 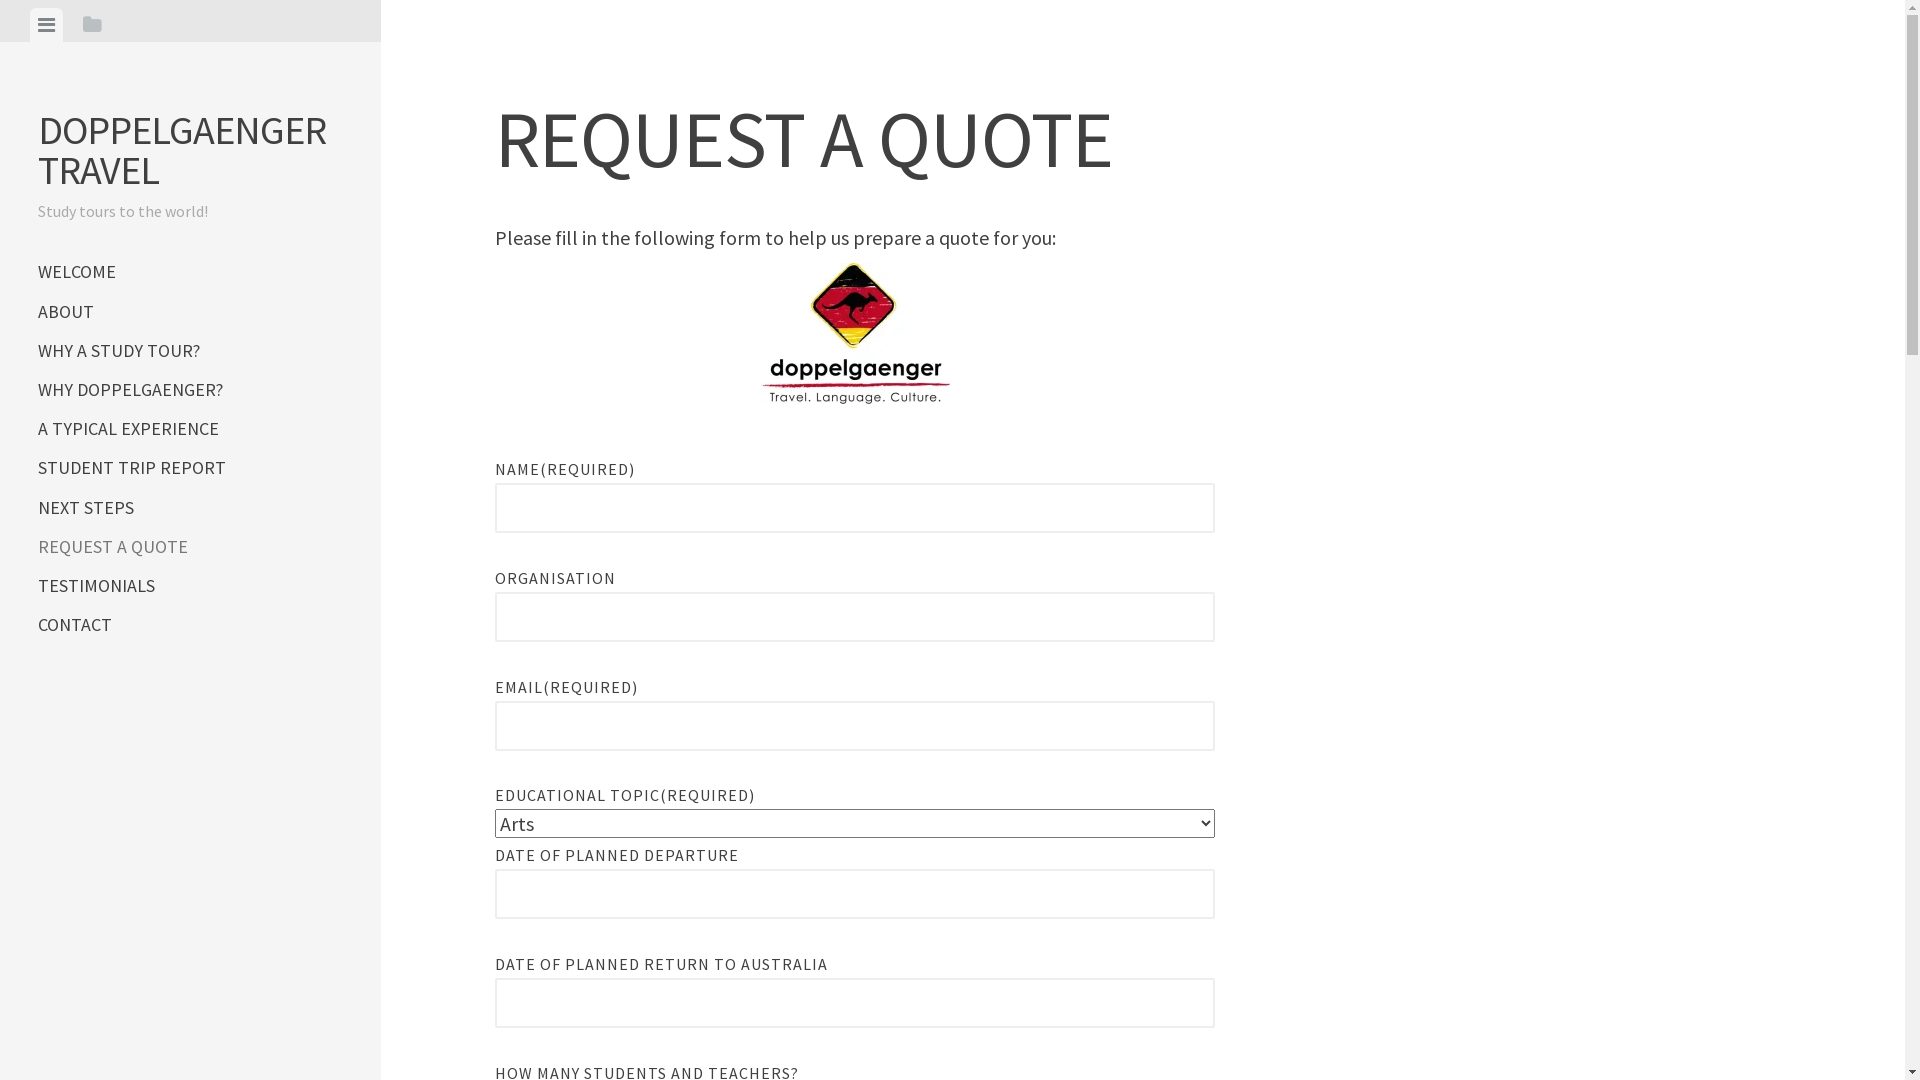 What do you see at coordinates (190, 546) in the screenshot?
I see `REQUEST A QUOTE` at bounding box center [190, 546].